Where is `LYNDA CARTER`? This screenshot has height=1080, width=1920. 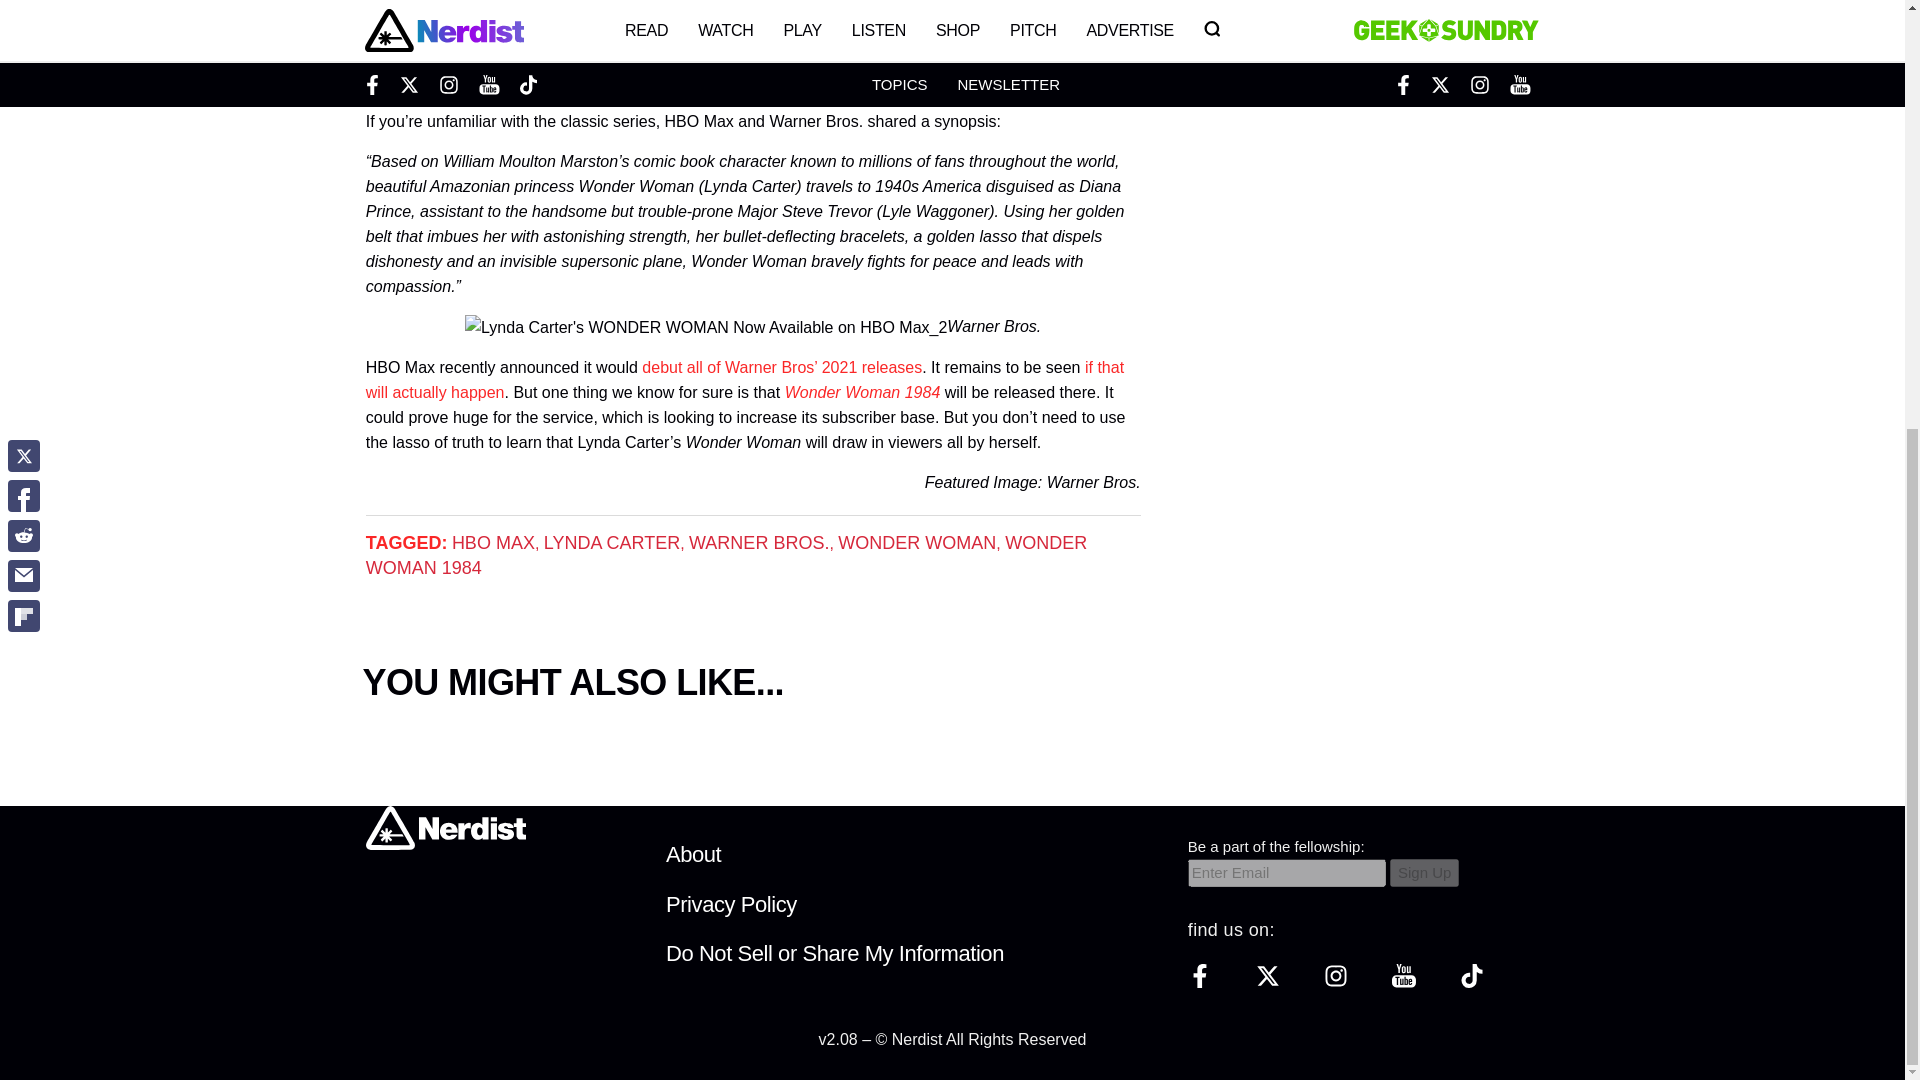
LYNDA CARTER is located at coordinates (611, 542).